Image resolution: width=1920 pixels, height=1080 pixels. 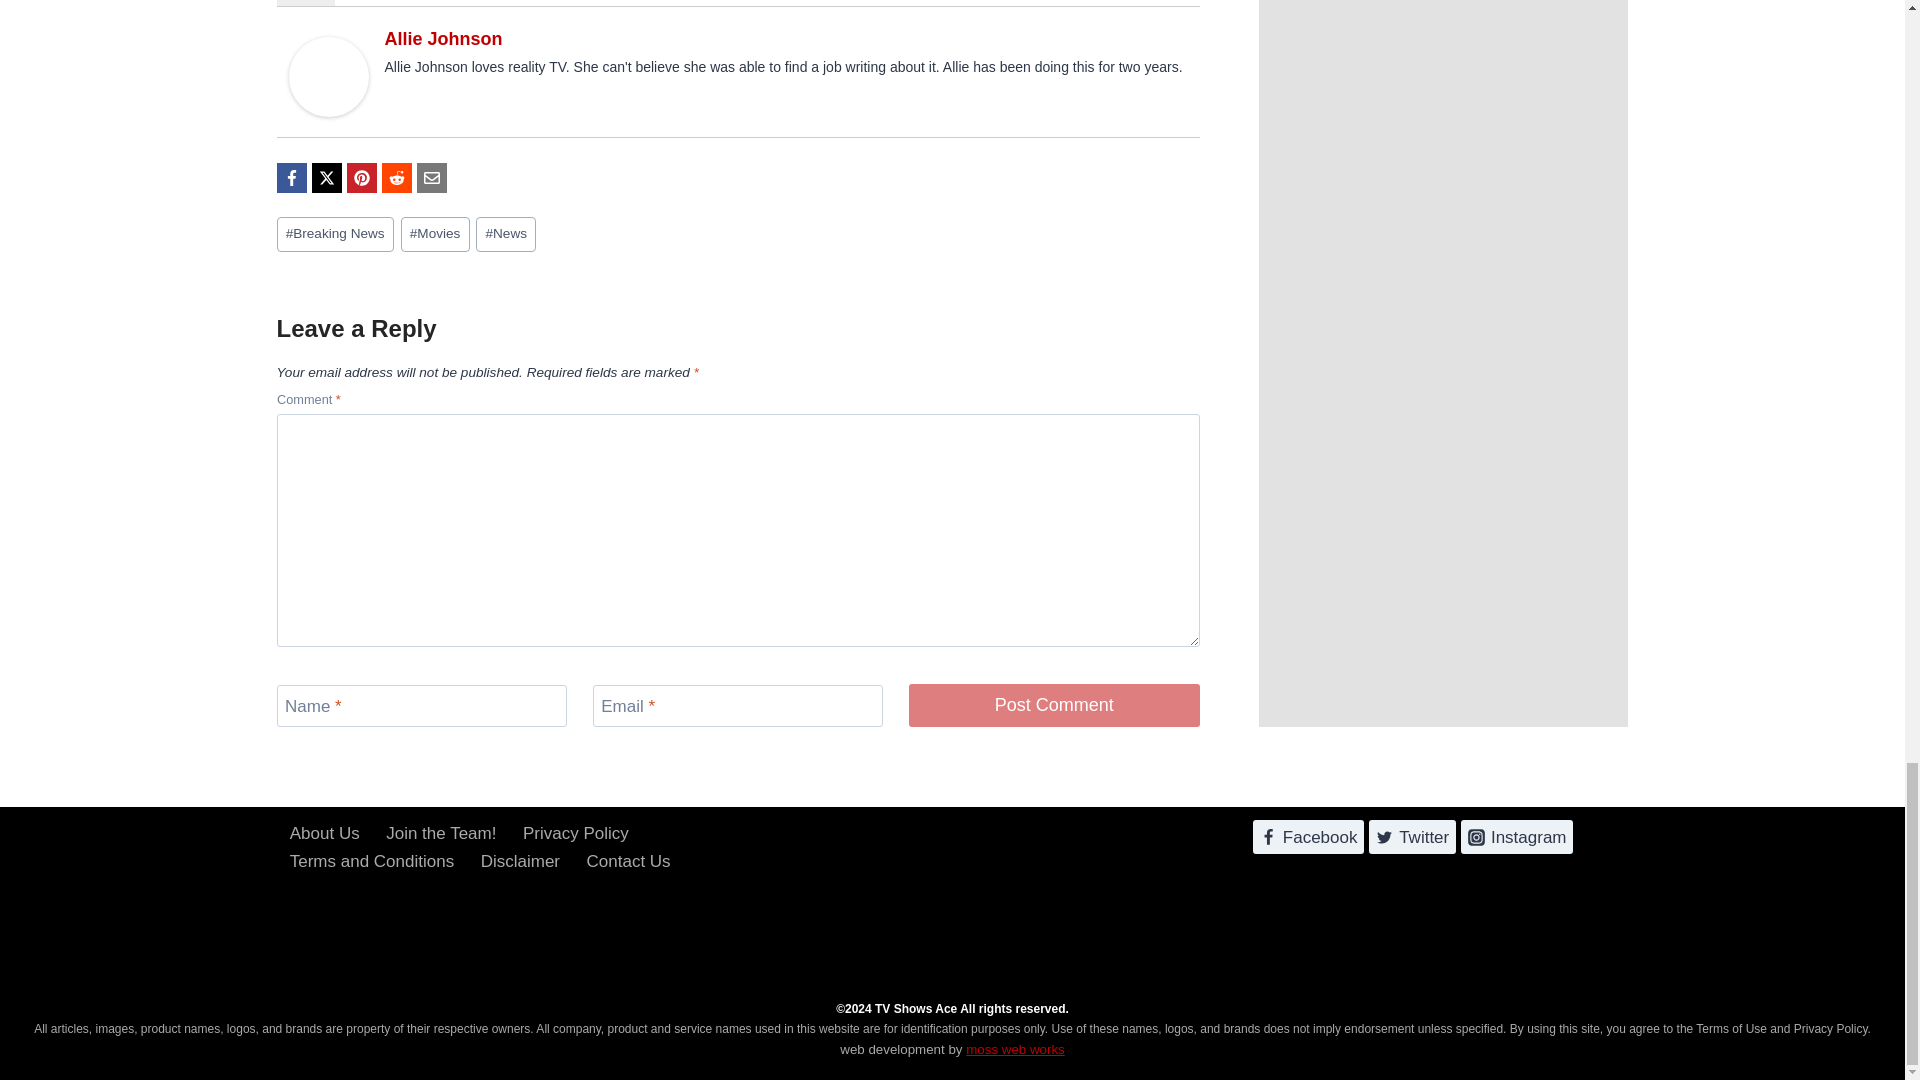 I want to click on Recent Posts, so click(x=386, y=3).